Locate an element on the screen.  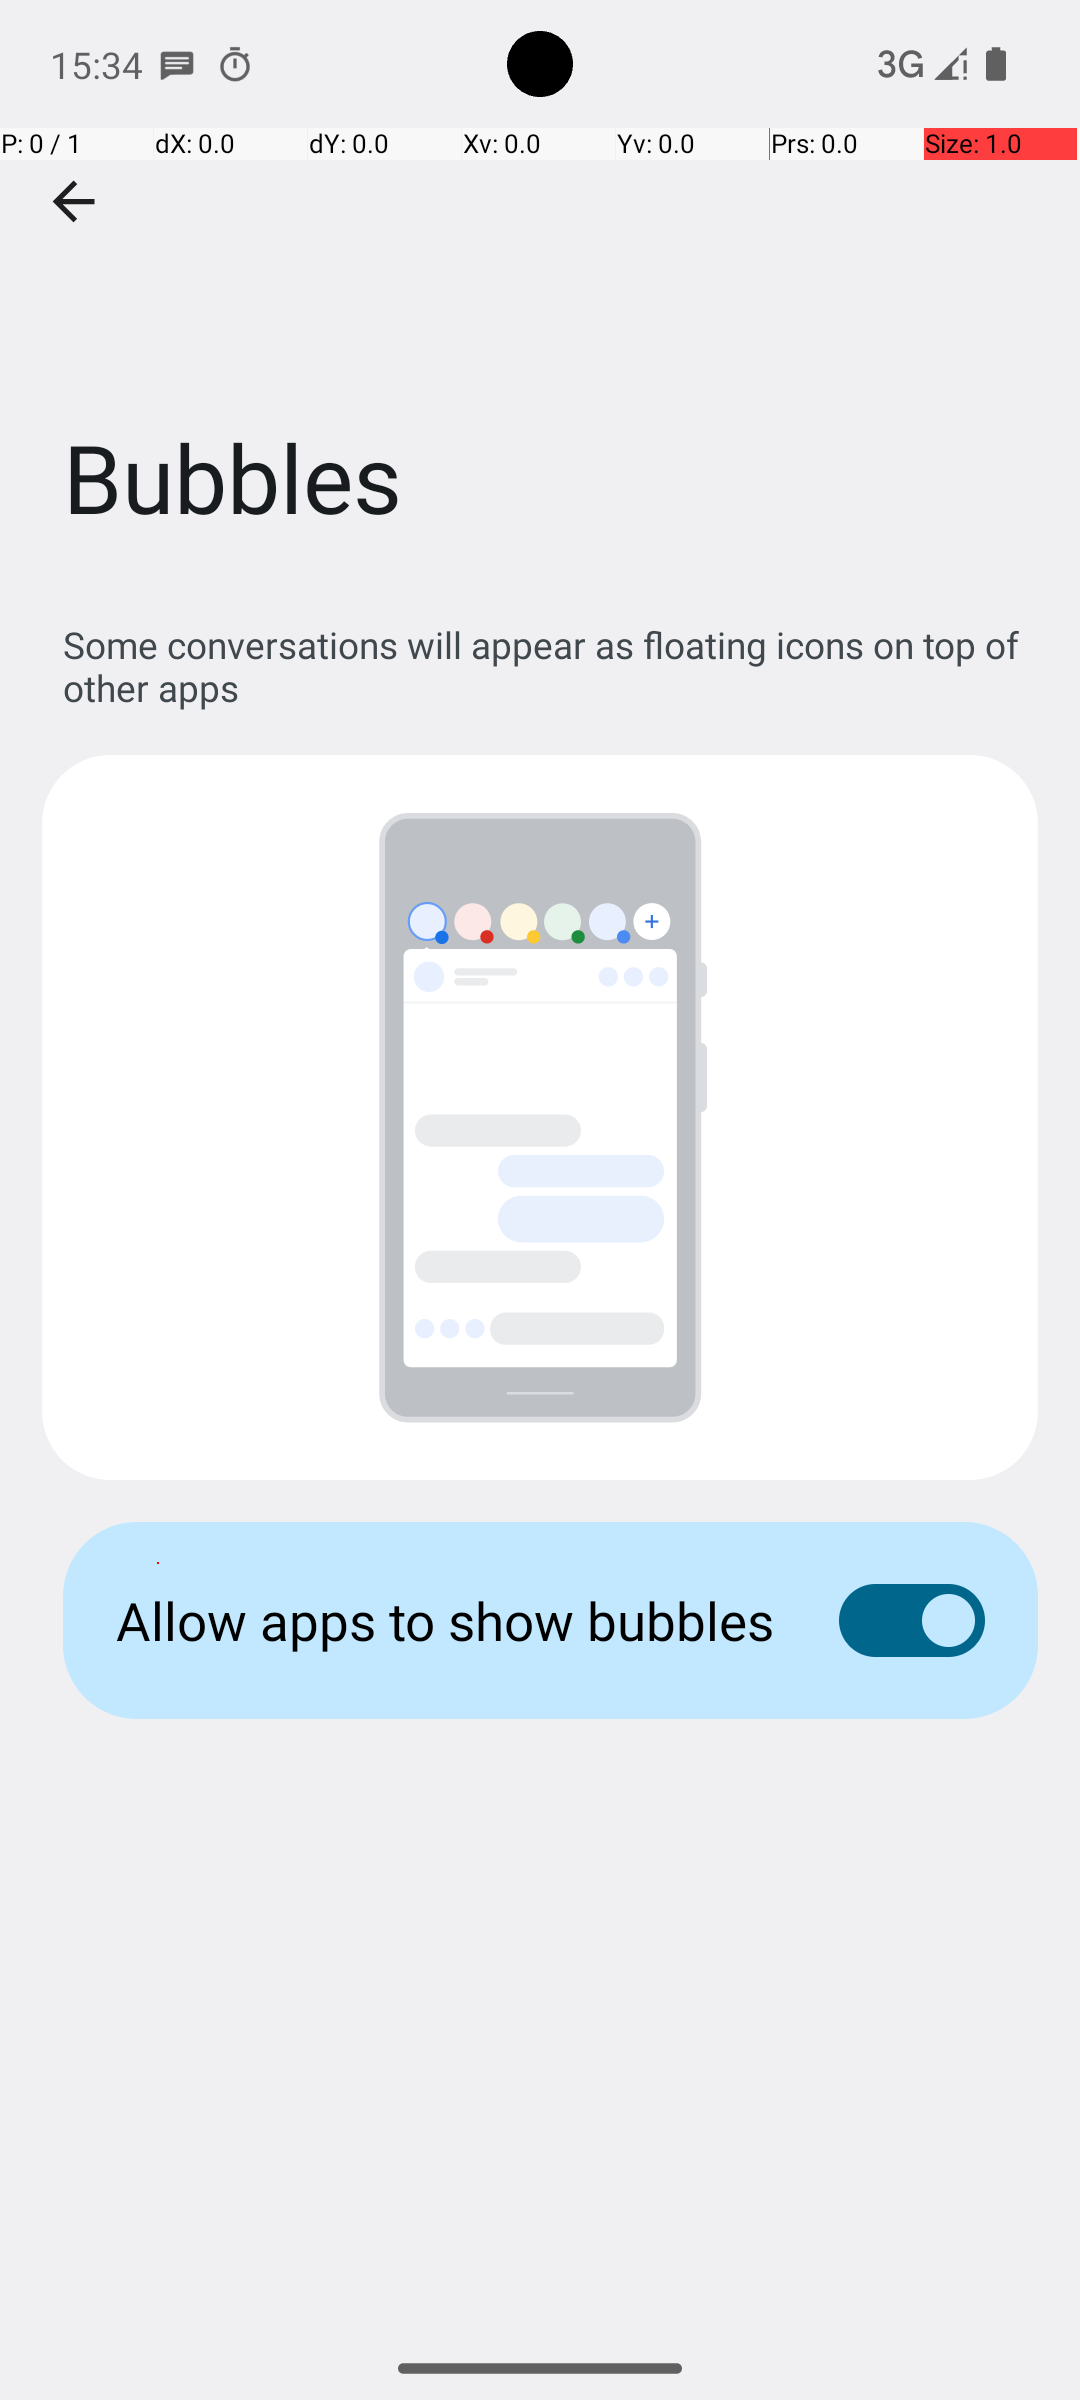
Some conversations will appear as floating icons on top of other apps is located at coordinates (550, 666).